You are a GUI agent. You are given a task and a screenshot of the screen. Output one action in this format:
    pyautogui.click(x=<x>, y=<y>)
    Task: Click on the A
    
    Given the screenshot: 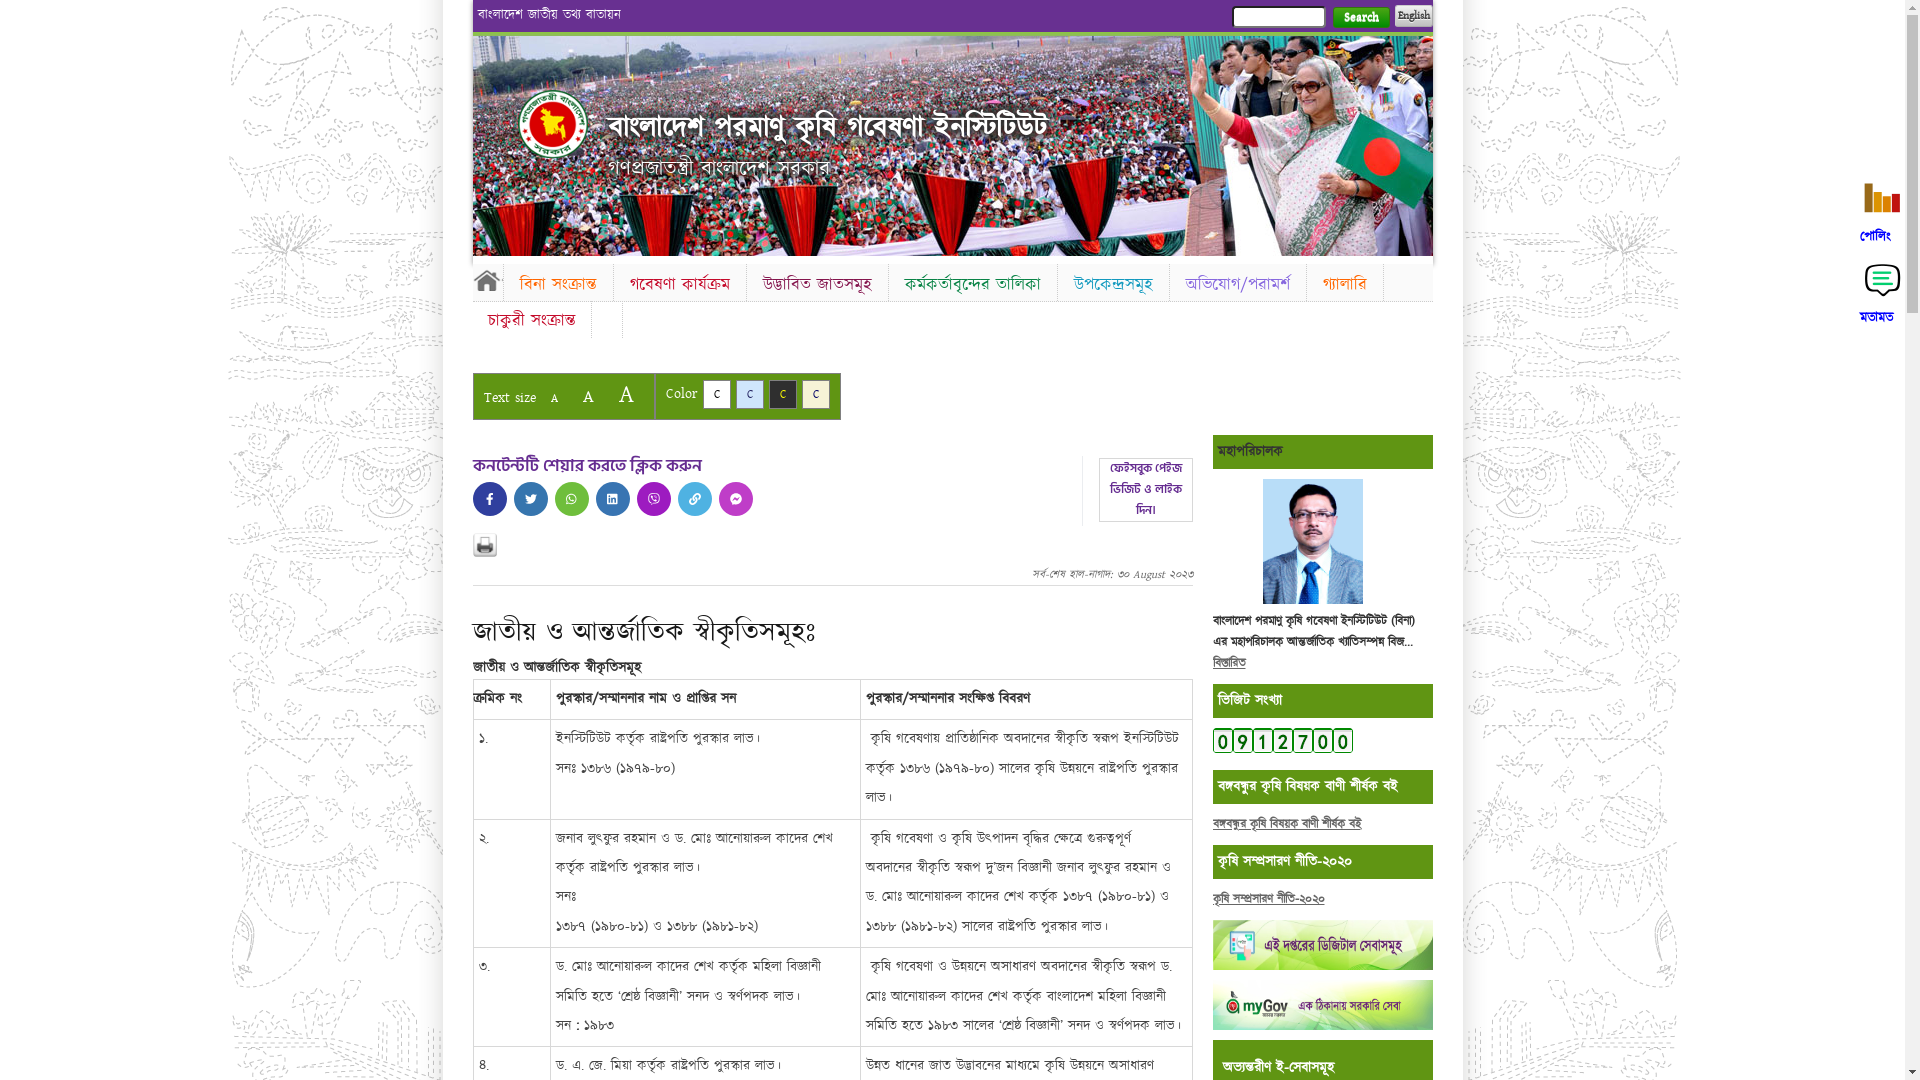 What is the action you would take?
    pyautogui.click(x=554, y=398)
    